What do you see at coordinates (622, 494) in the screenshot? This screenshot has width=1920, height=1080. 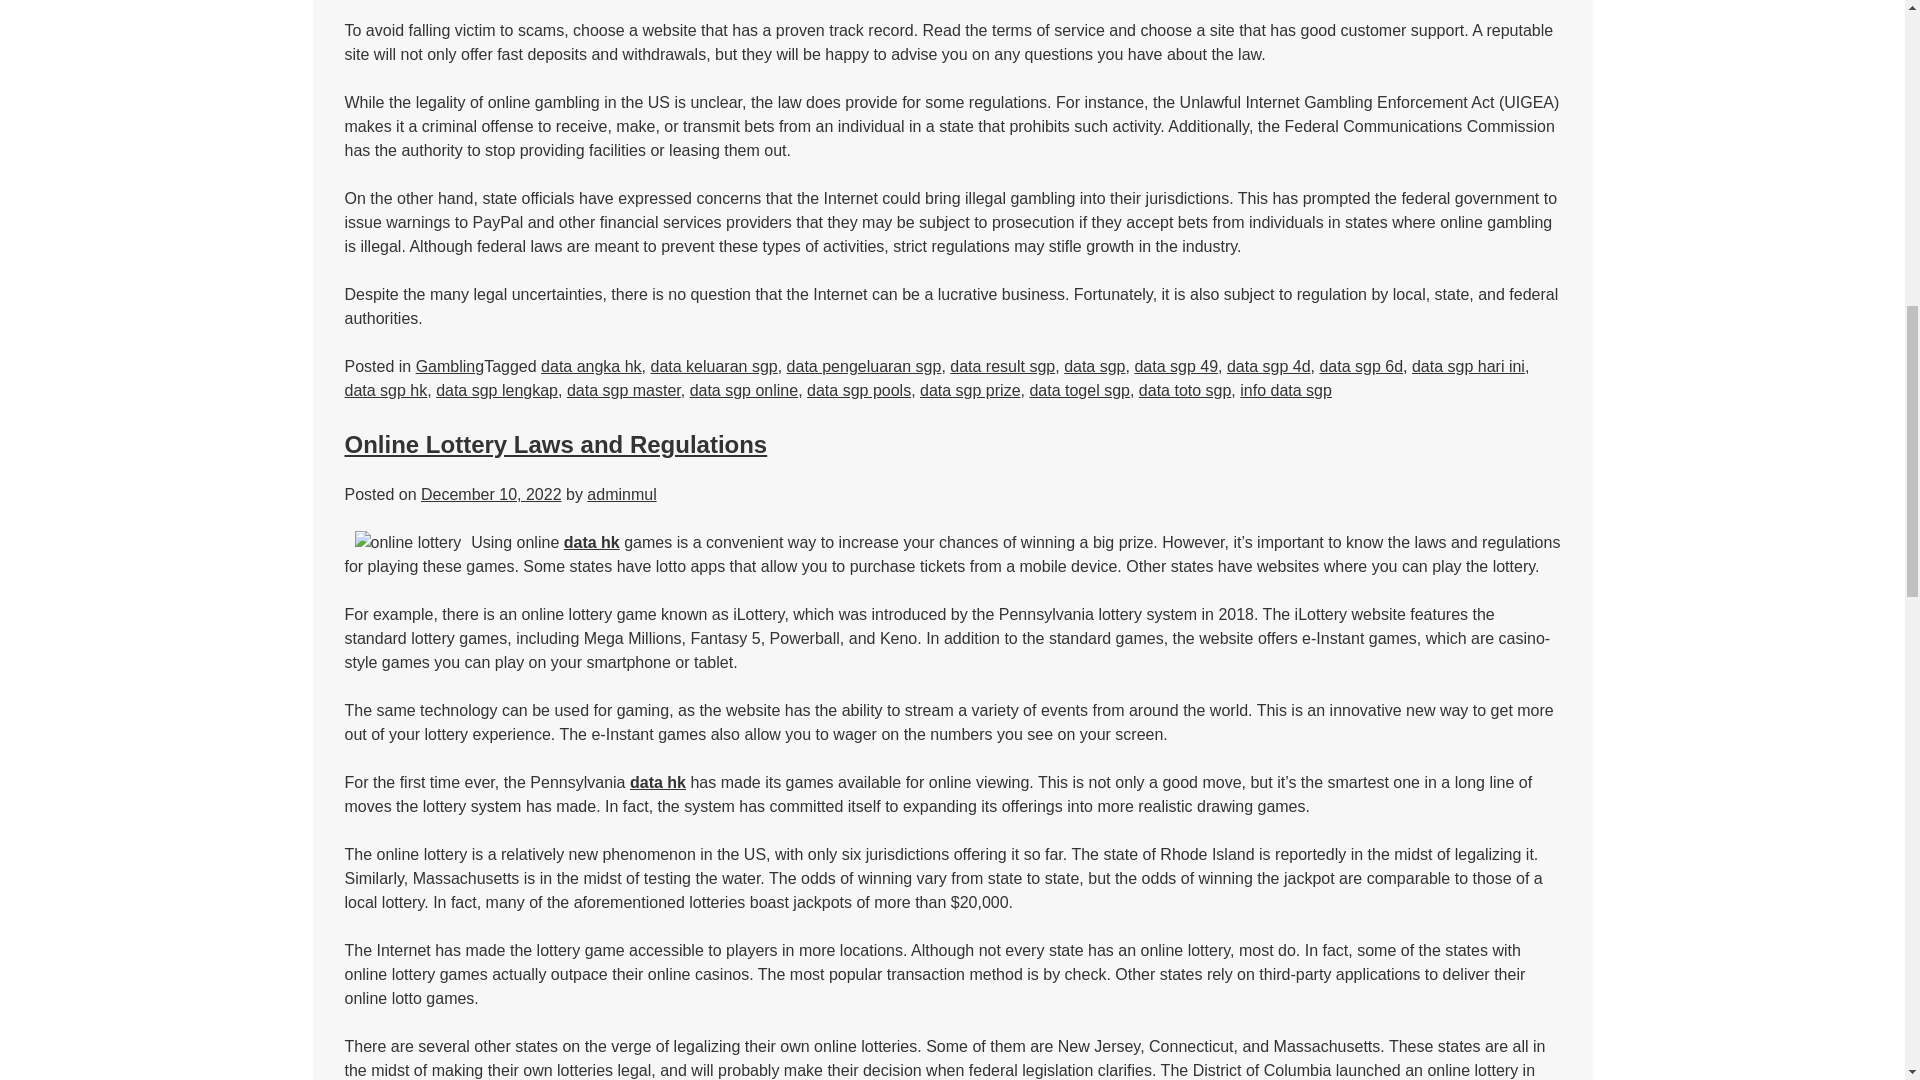 I see `adminmul` at bounding box center [622, 494].